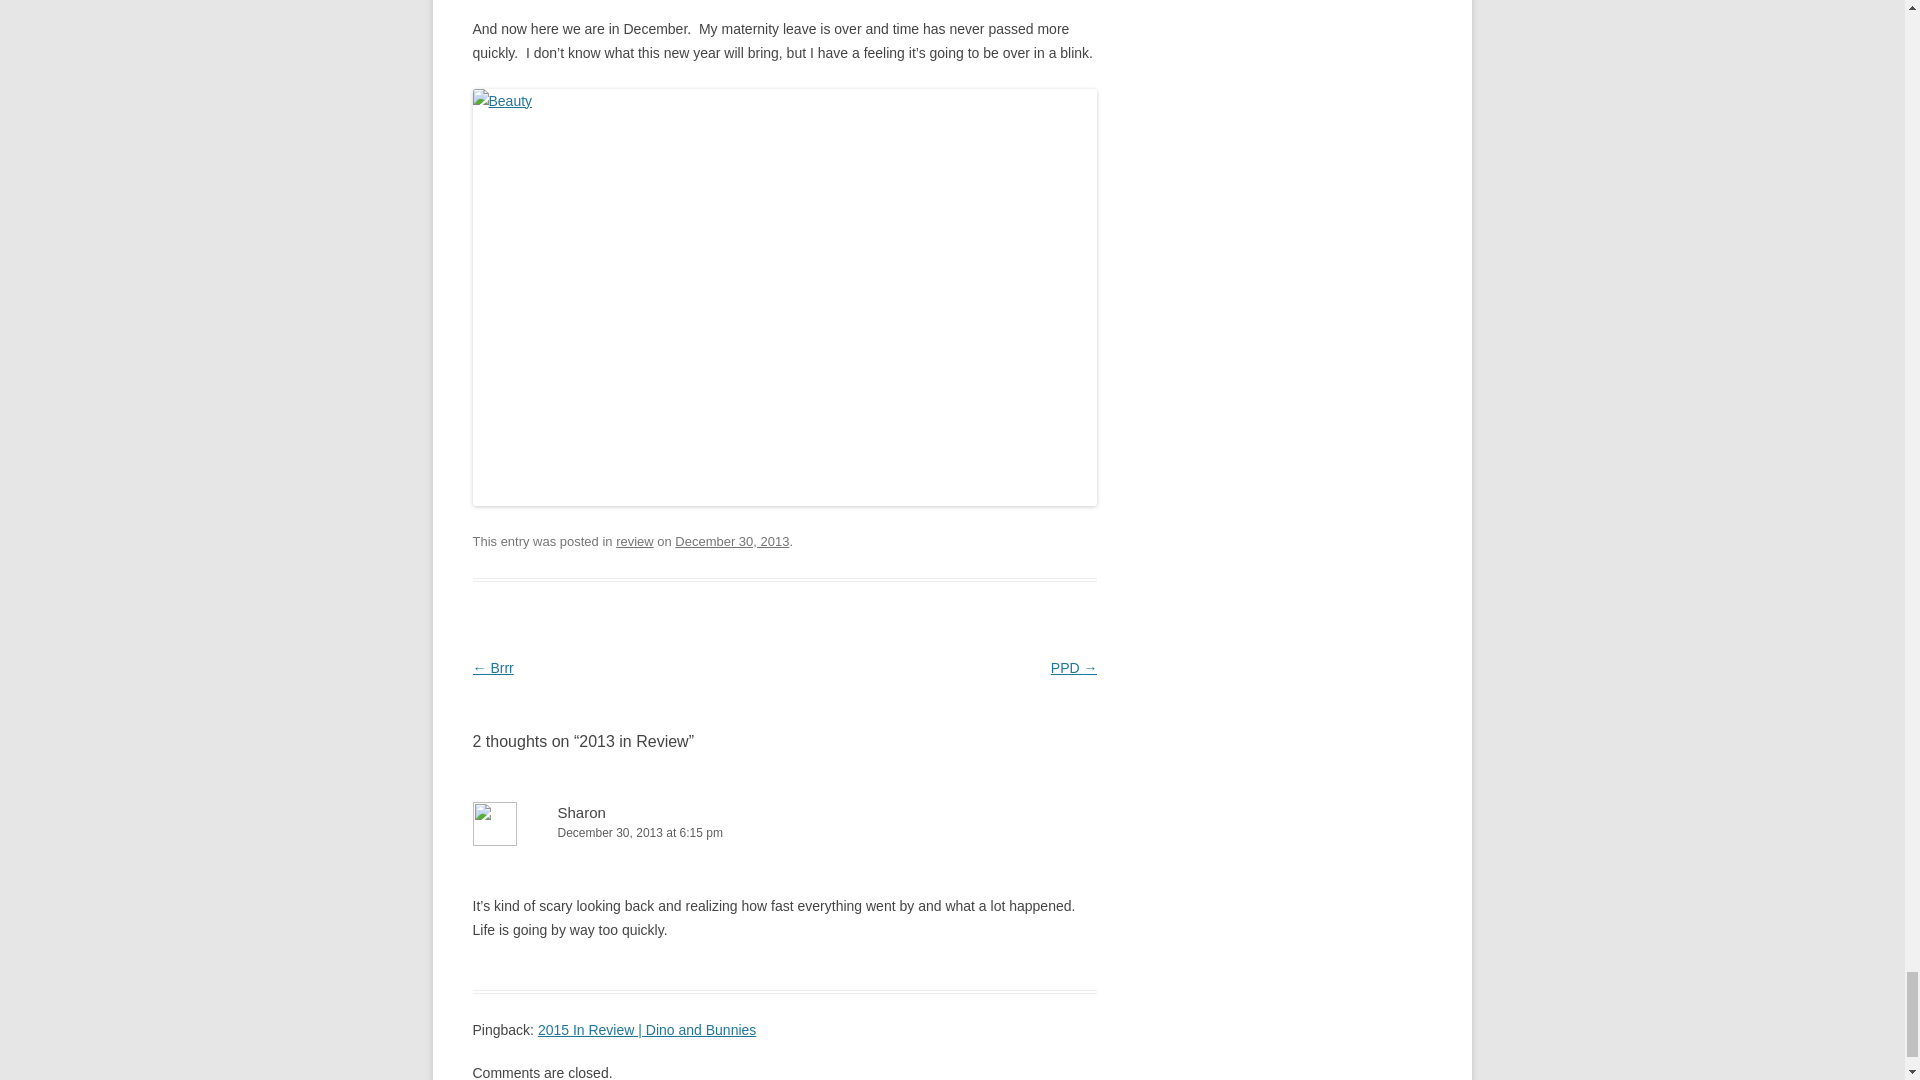 This screenshot has height=1080, width=1920. What do you see at coordinates (784, 832) in the screenshot?
I see `December 30, 2013 at 6:15 pm` at bounding box center [784, 832].